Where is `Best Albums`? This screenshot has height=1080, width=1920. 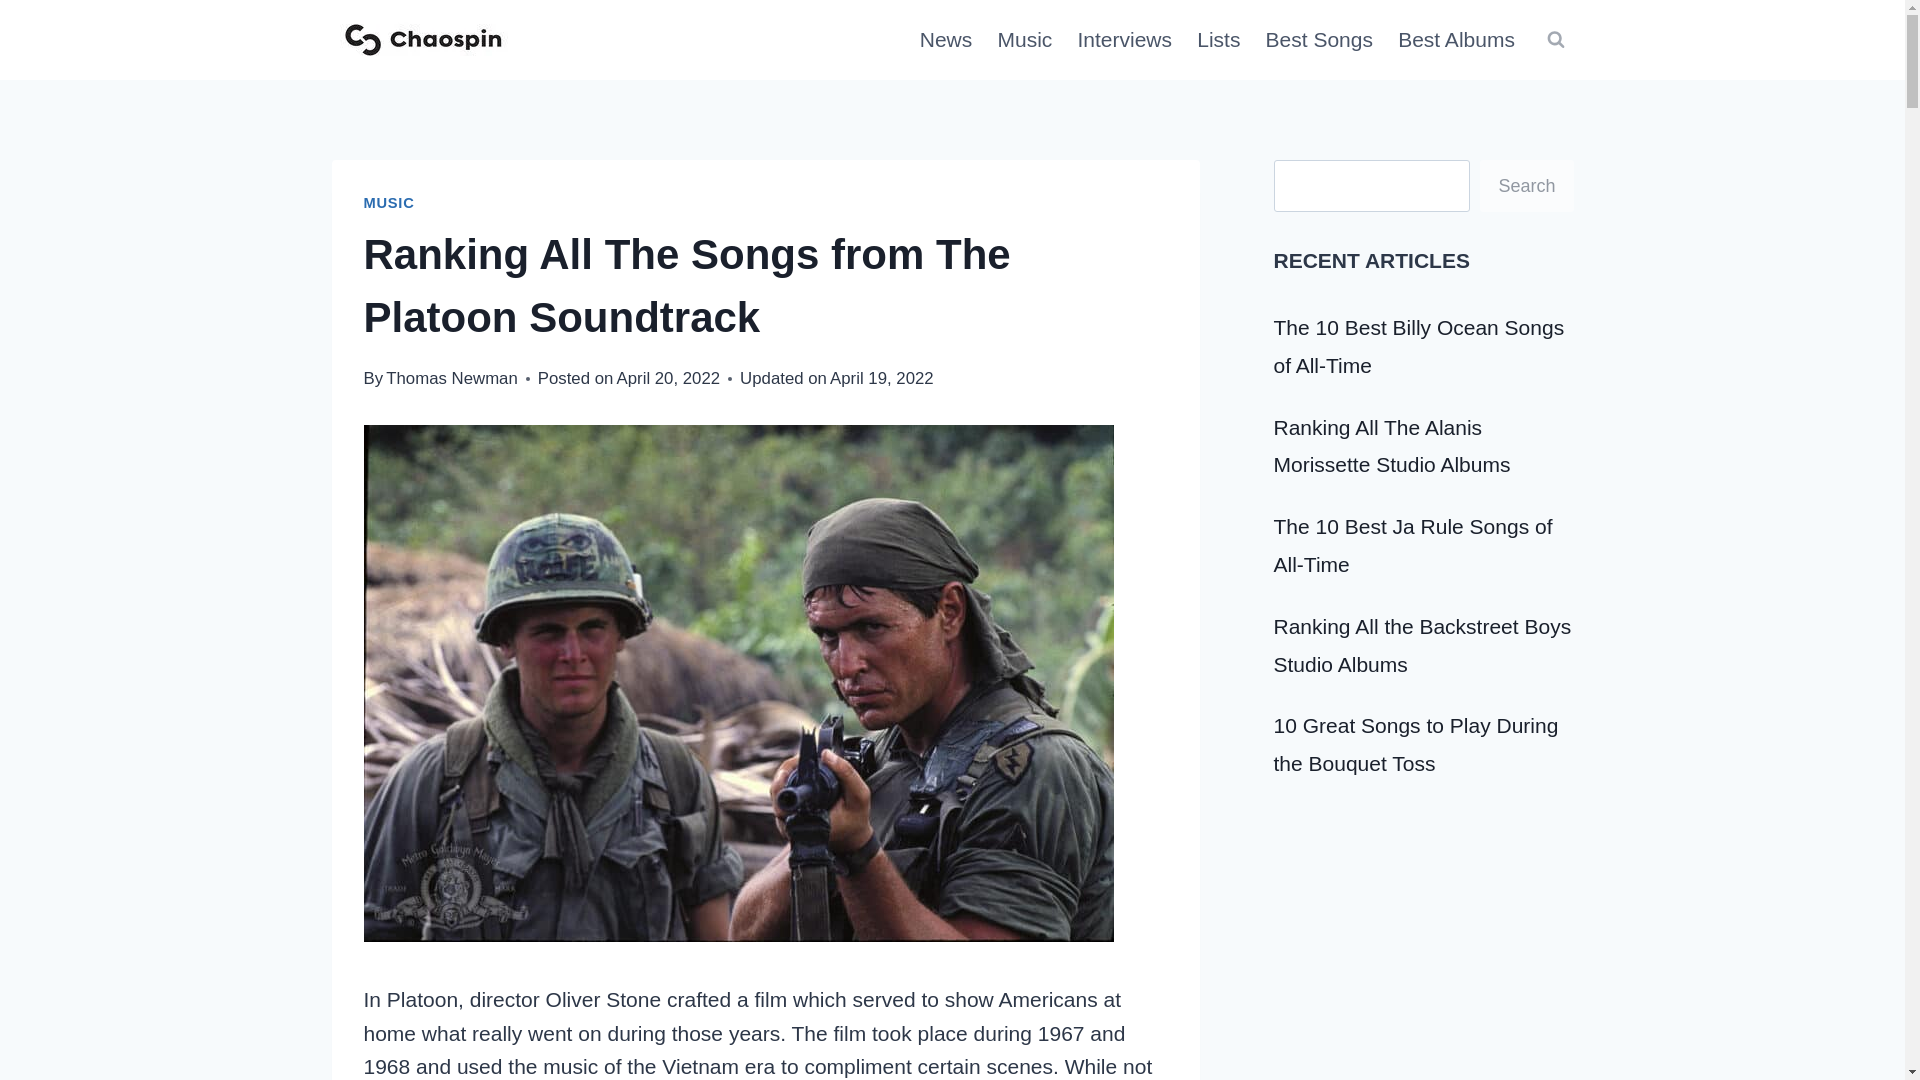
Best Albums is located at coordinates (1457, 40).